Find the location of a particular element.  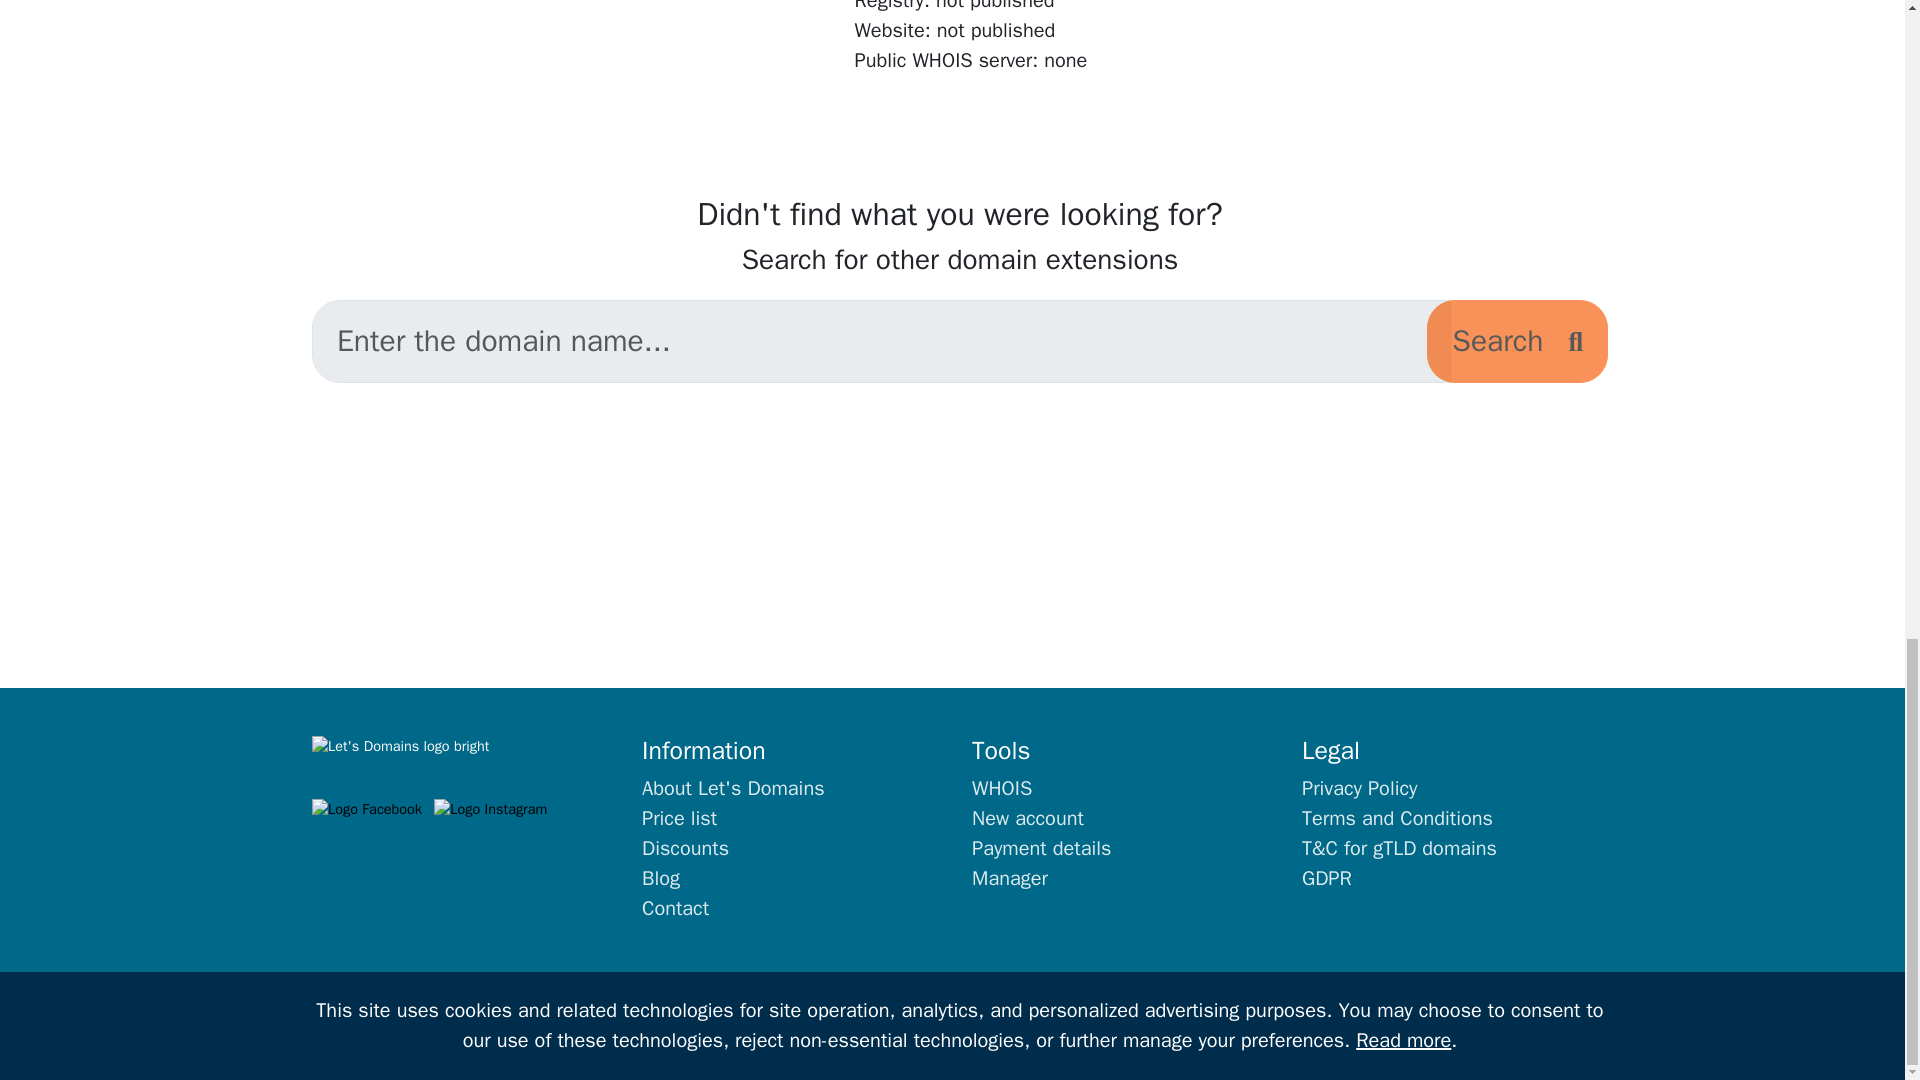

WHOIS is located at coordinates (1002, 788).